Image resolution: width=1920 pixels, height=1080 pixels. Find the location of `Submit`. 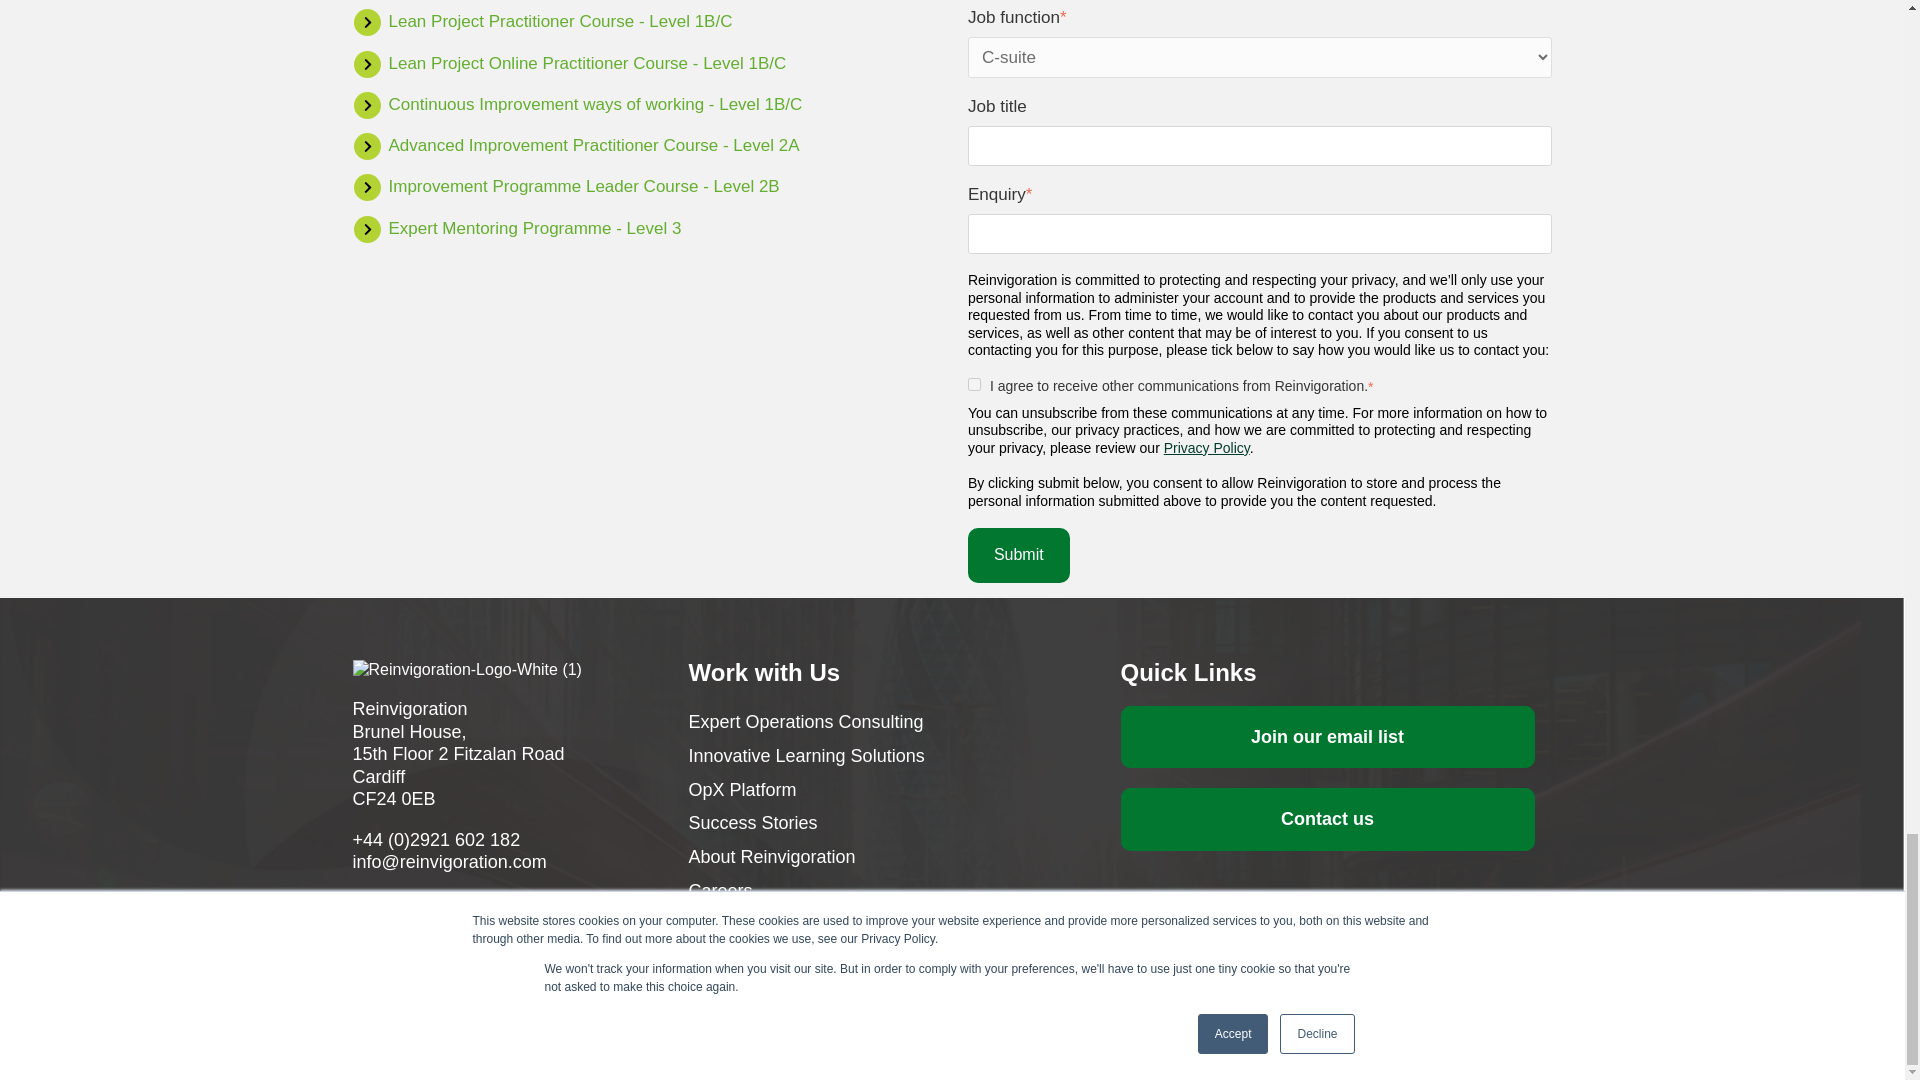

Submit is located at coordinates (1018, 555).